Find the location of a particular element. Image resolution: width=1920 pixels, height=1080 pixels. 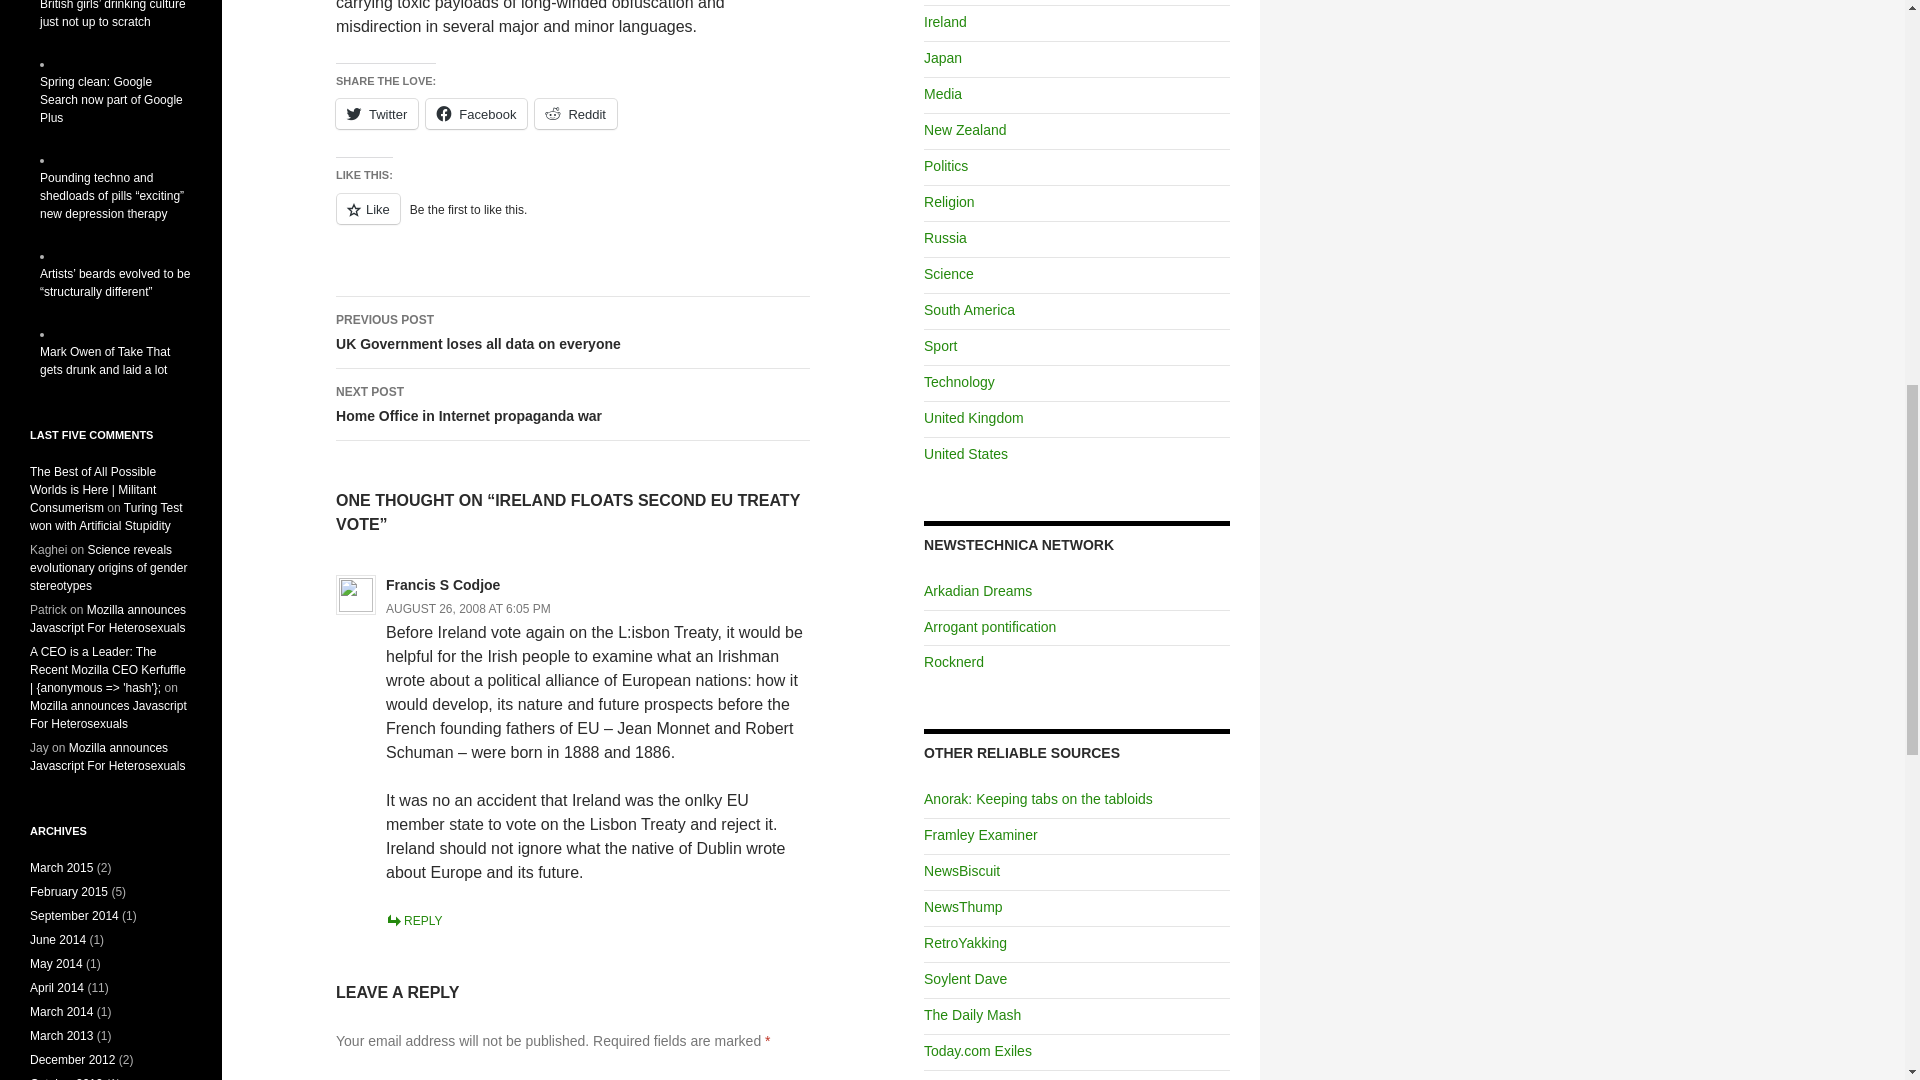

Click to share on Facebook is located at coordinates (576, 114).